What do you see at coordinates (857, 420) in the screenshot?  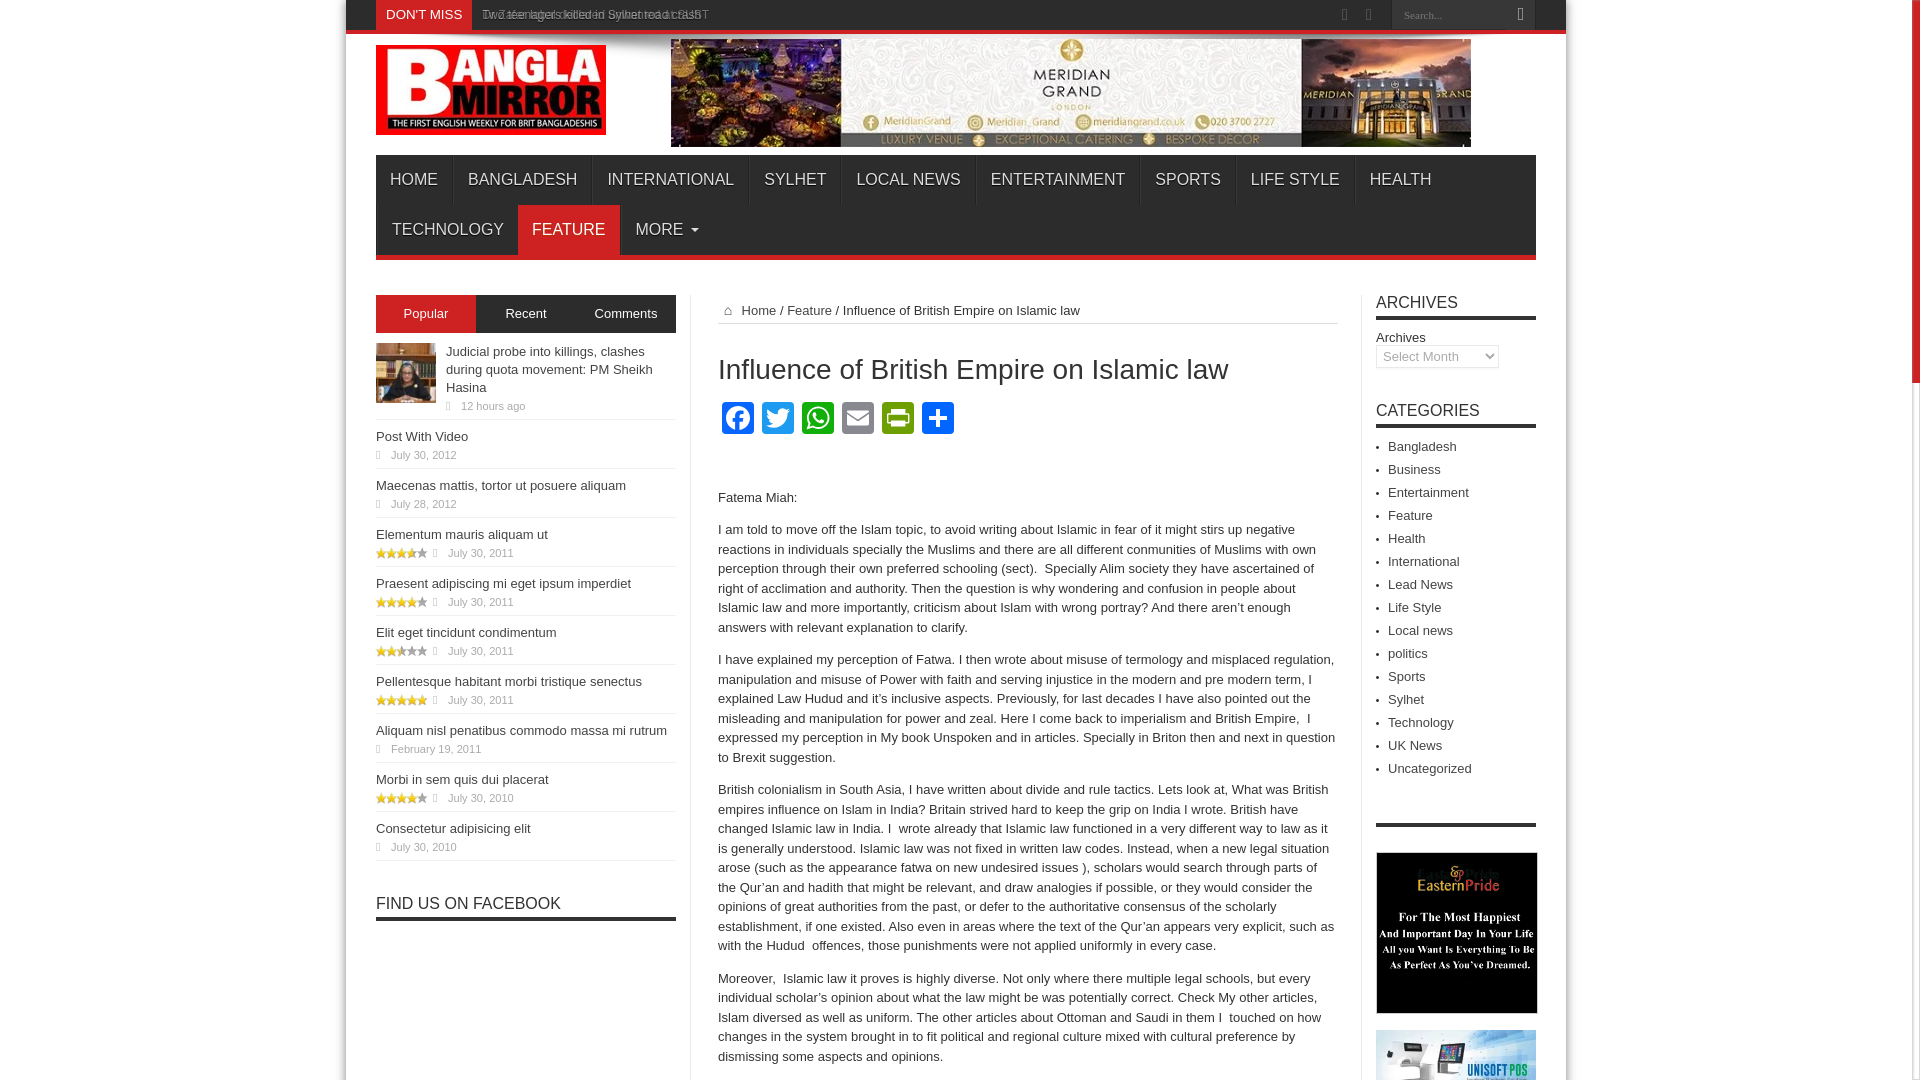 I see `Email` at bounding box center [857, 420].